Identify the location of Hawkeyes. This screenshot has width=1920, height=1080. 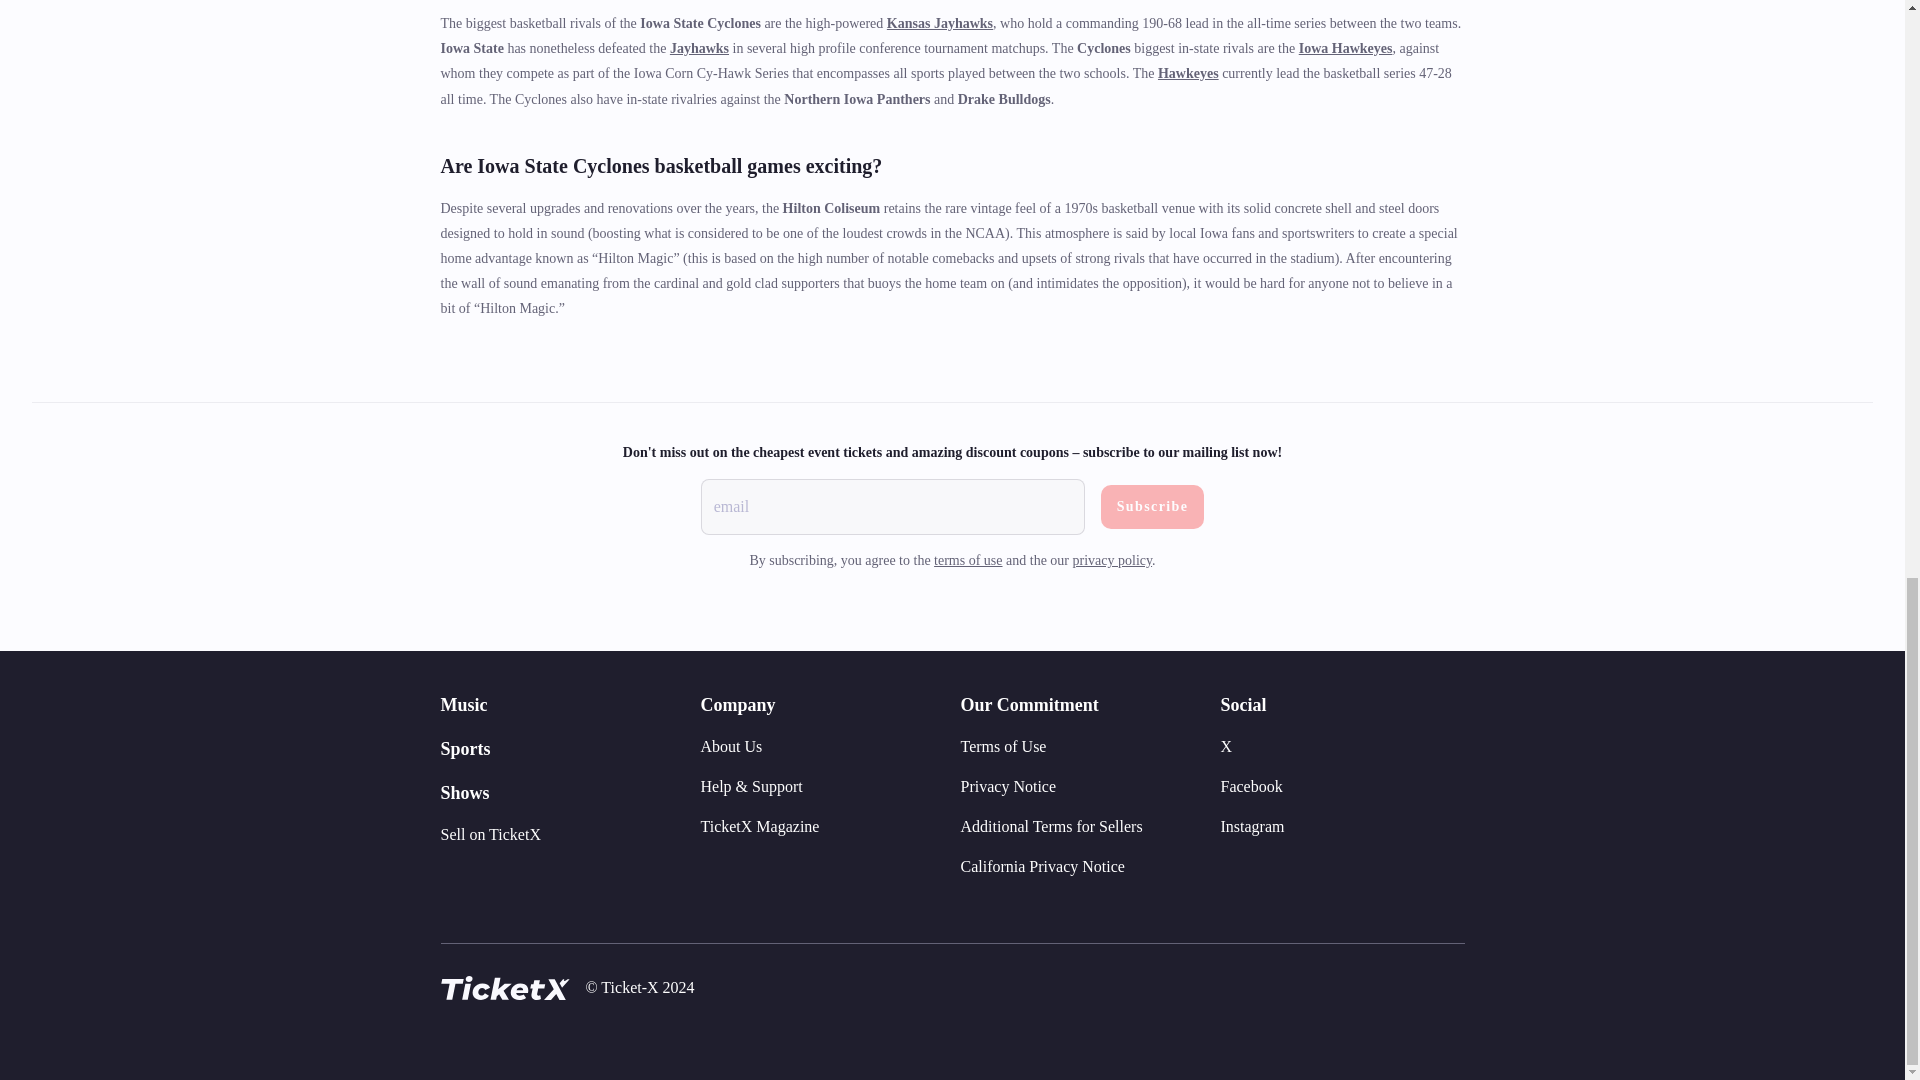
(1188, 73).